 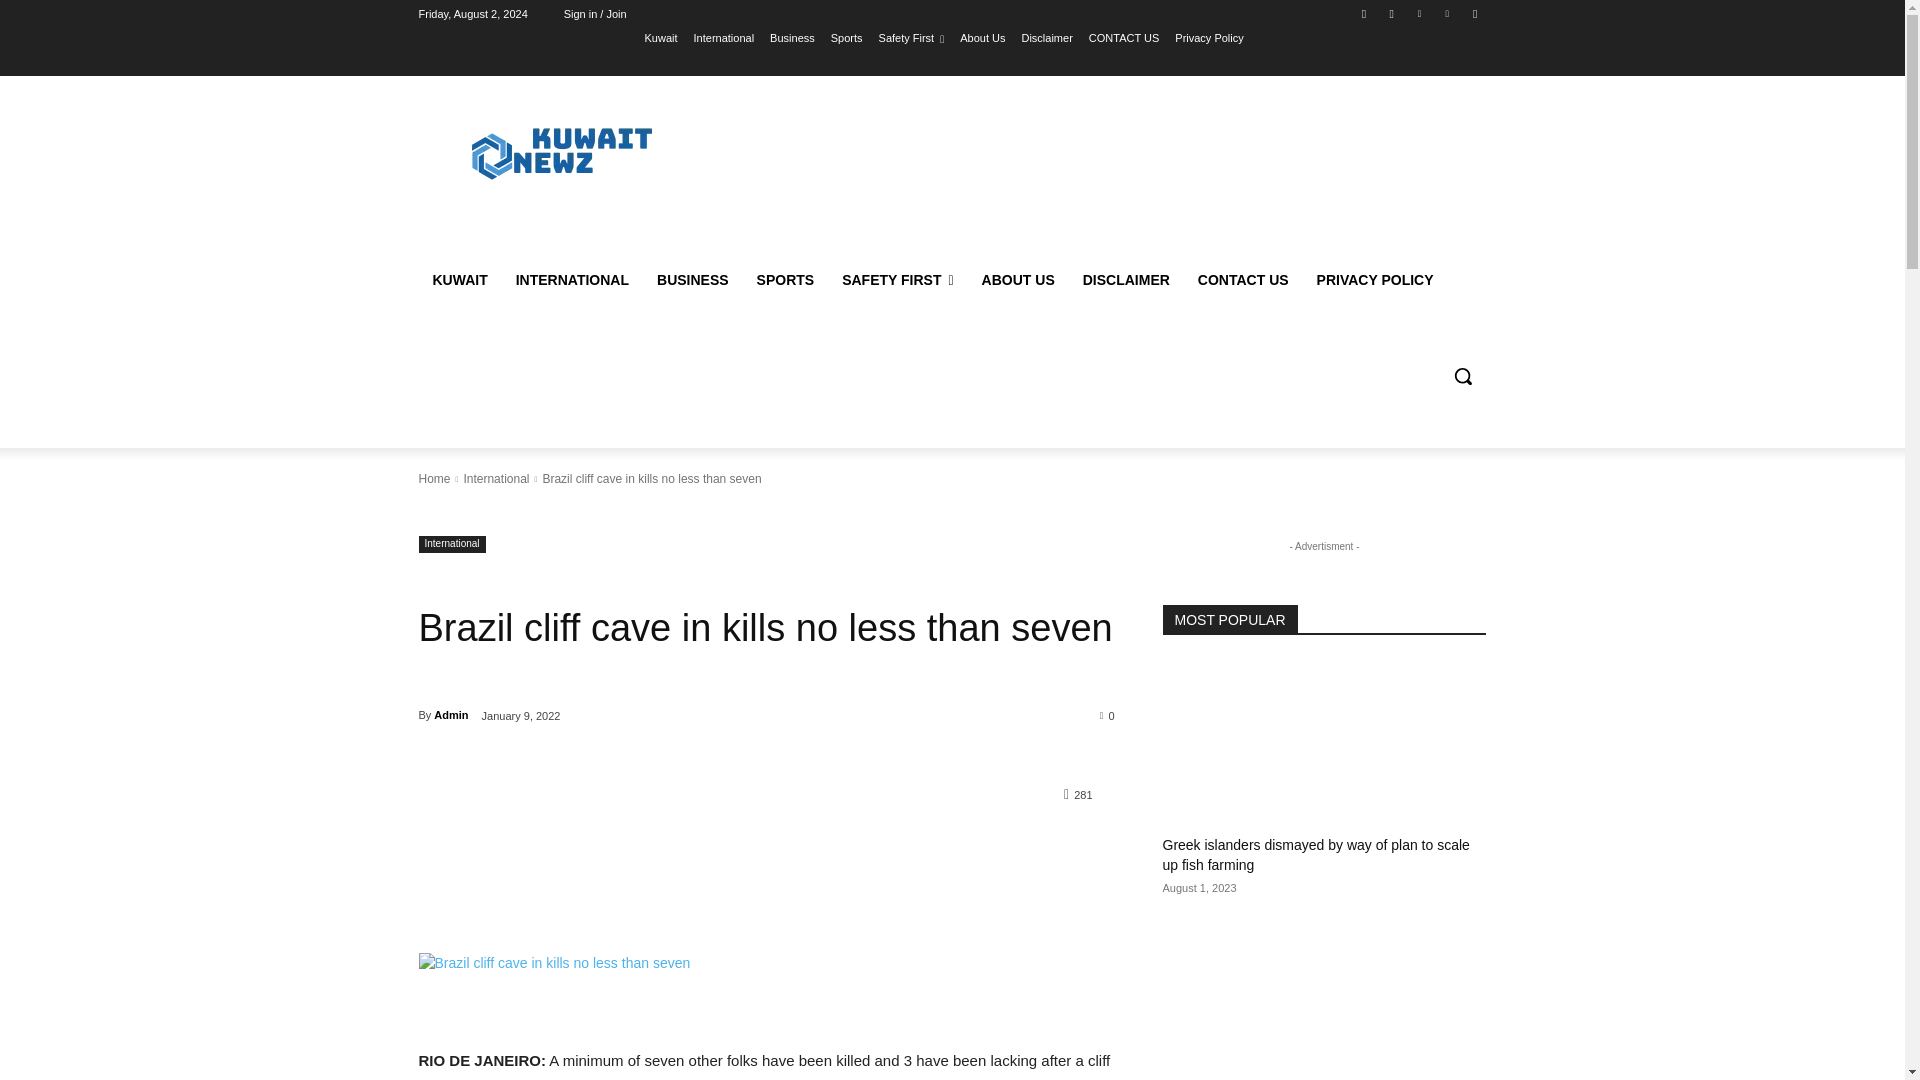 What do you see at coordinates (1474, 13) in the screenshot?
I see `Youtube` at bounding box center [1474, 13].